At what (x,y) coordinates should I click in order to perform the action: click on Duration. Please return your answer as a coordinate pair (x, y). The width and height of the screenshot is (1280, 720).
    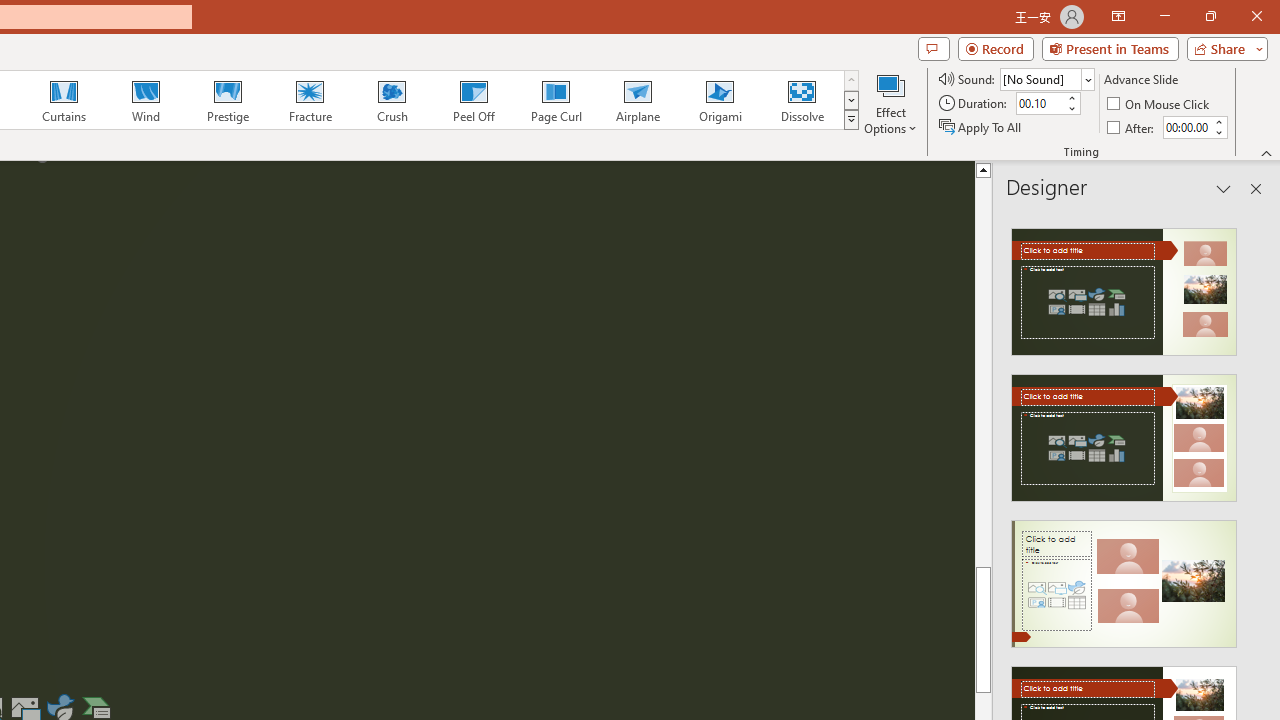
    Looking at the image, I should click on (1040, 104).